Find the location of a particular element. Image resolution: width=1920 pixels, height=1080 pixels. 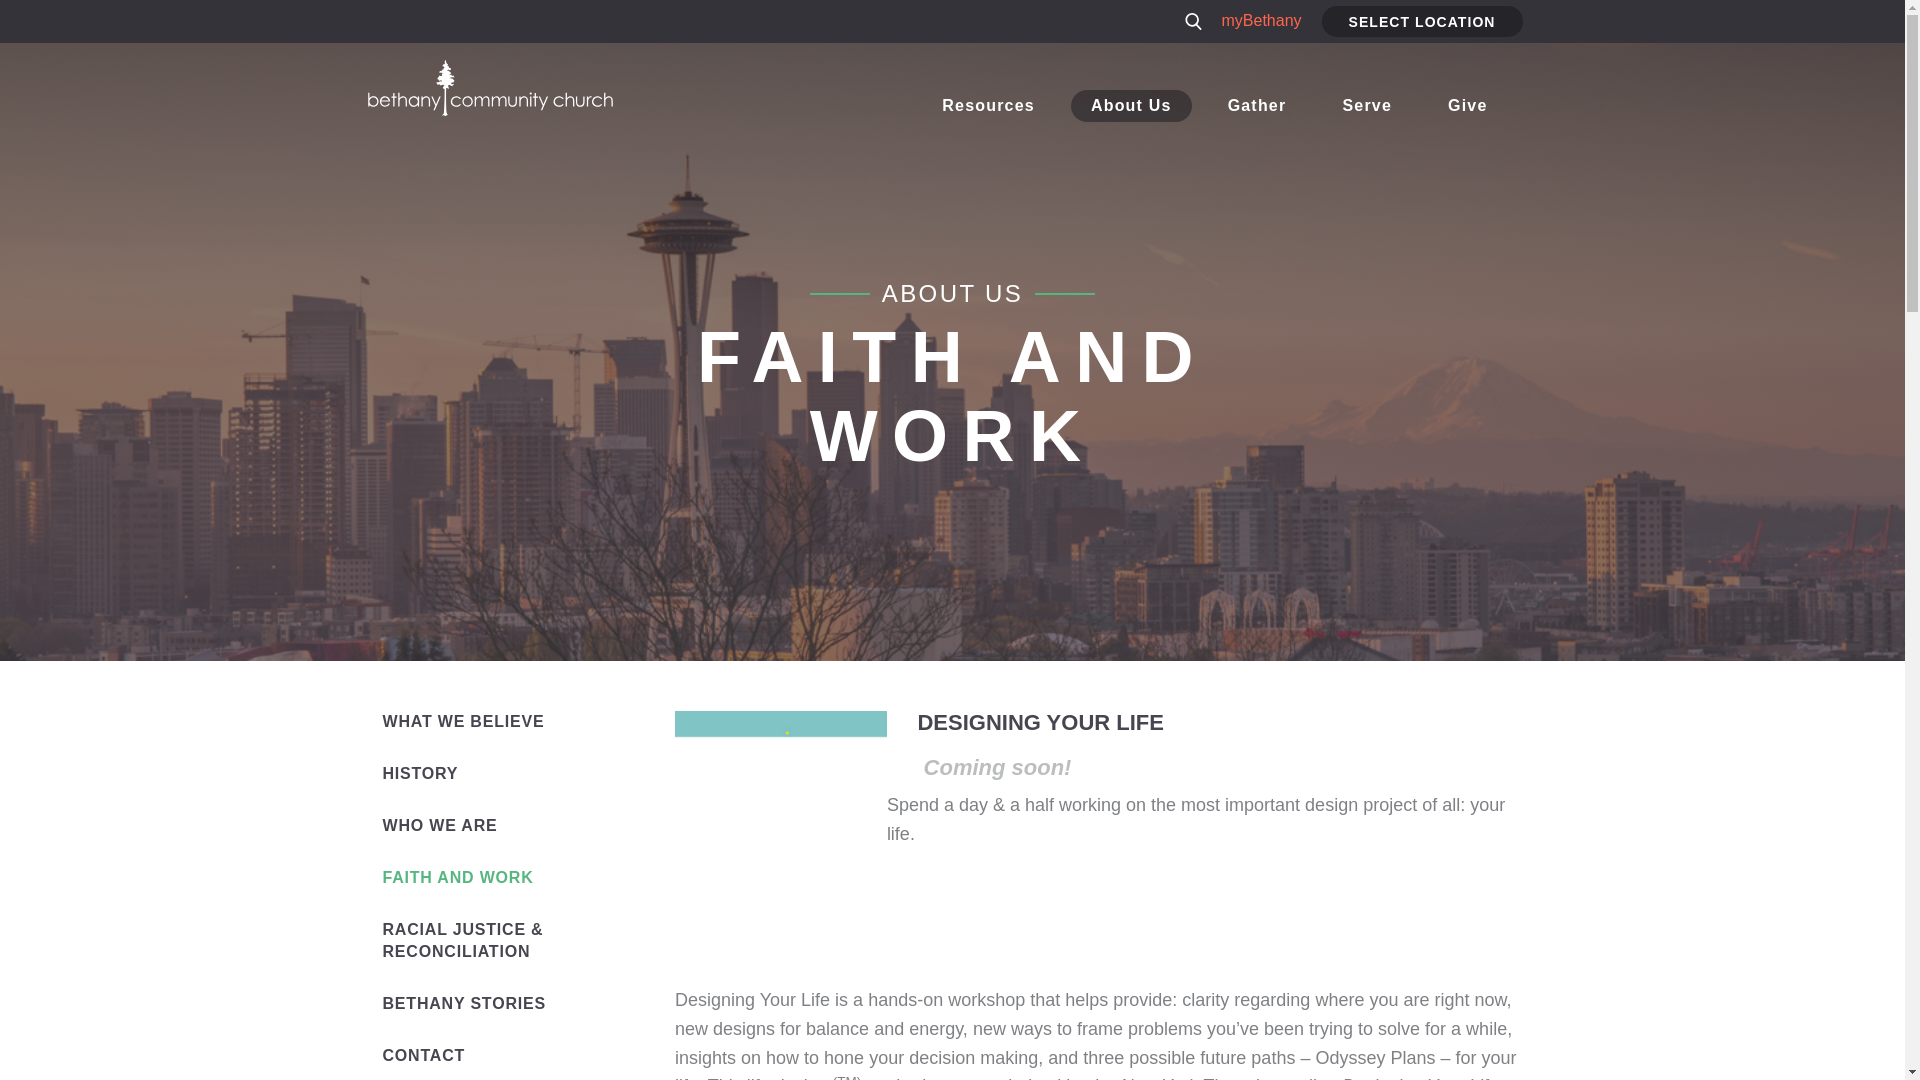

About Us is located at coordinates (1132, 106).